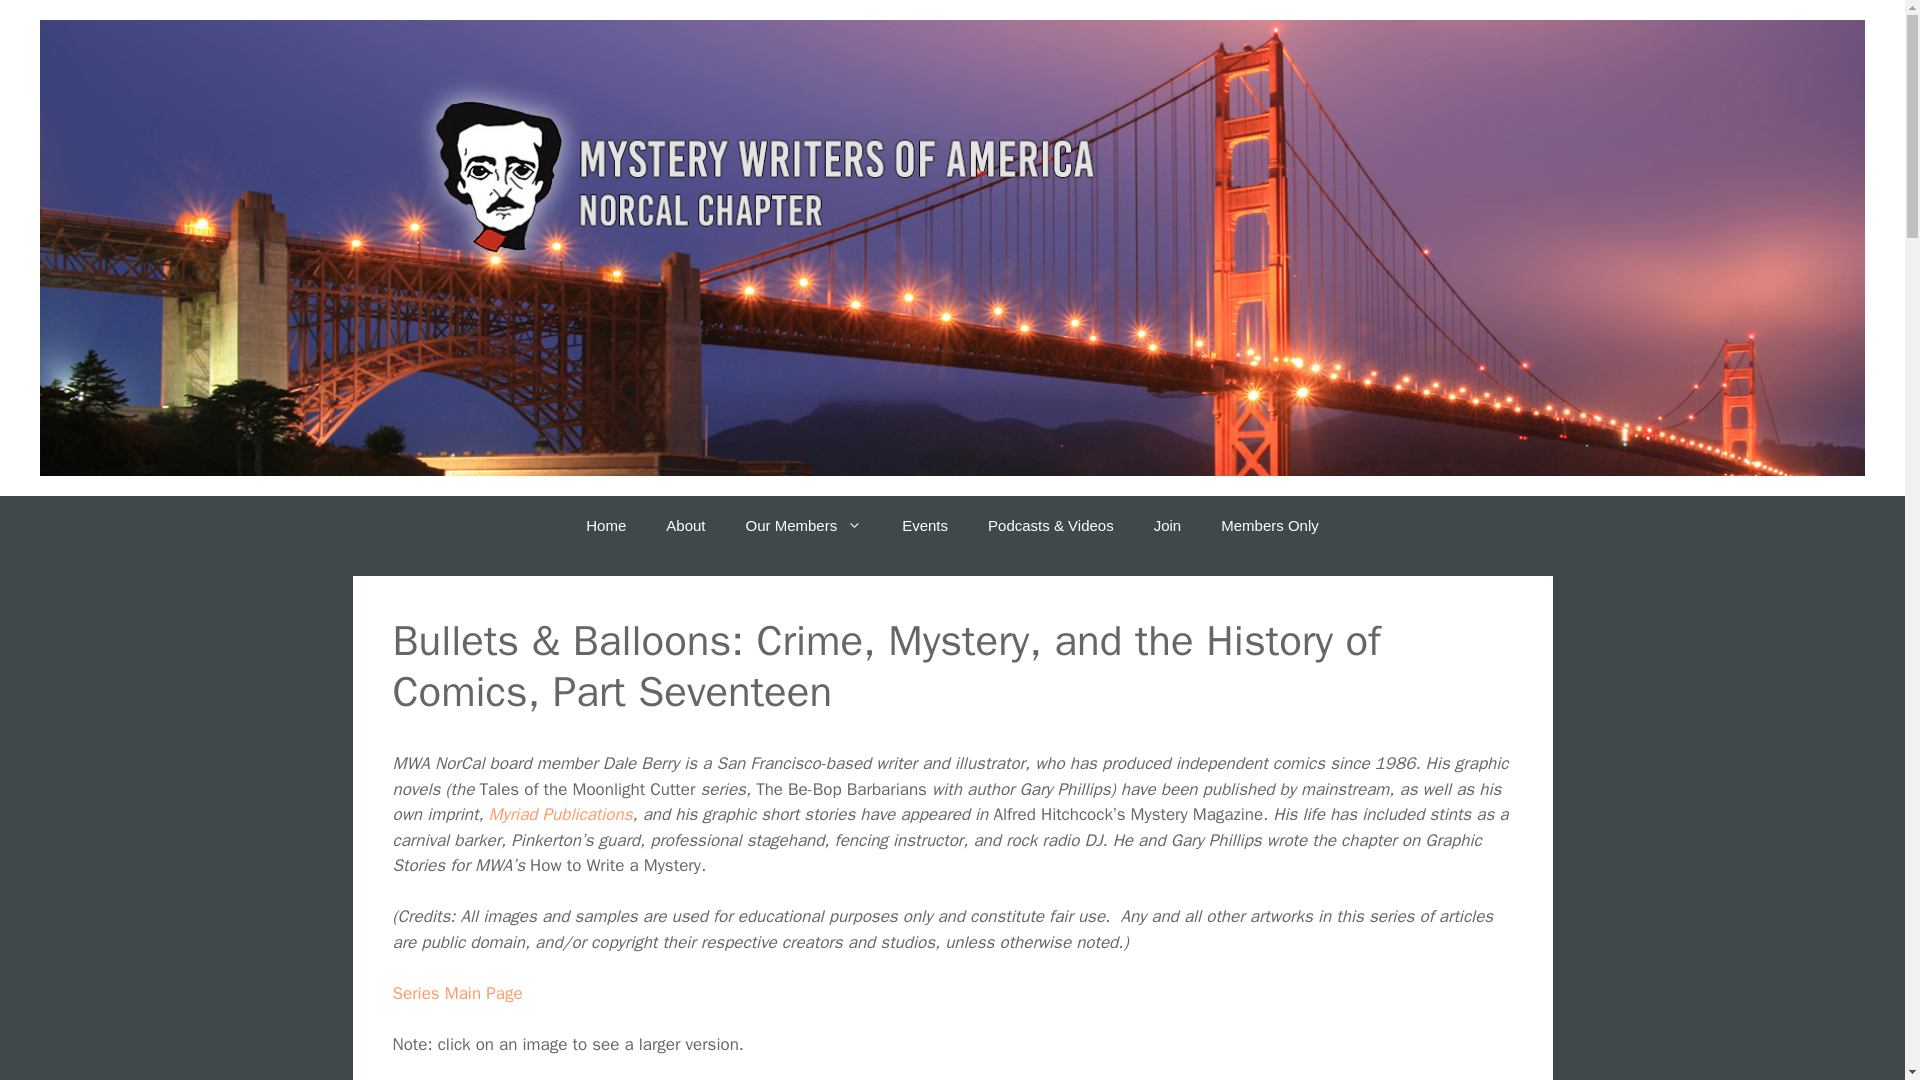 Image resolution: width=1920 pixels, height=1080 pixels. Describe the element at coordinates (561, 814) in the screenshot. I see `Myriad Publications` at that location.